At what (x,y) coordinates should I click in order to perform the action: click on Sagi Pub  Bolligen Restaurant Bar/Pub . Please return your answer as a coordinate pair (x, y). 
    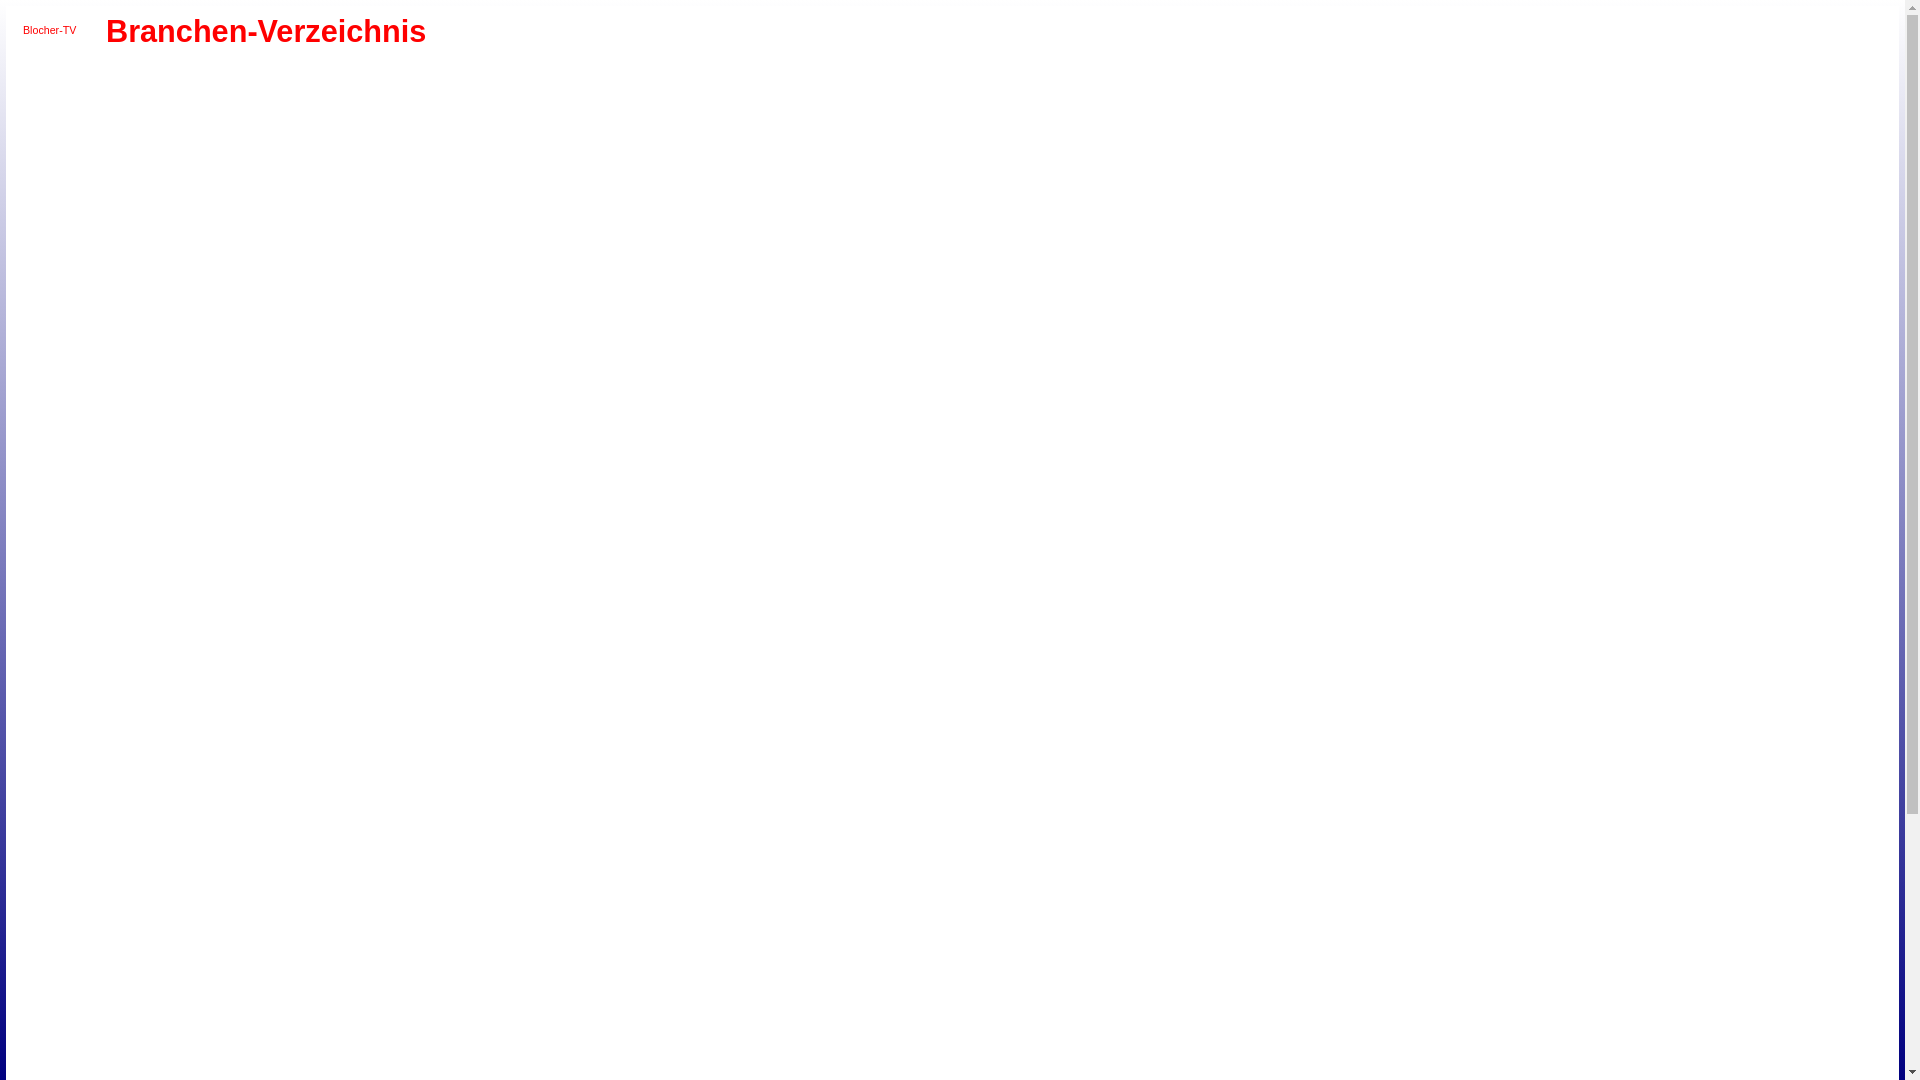
    Looking at the image, I should click on (349, 378).